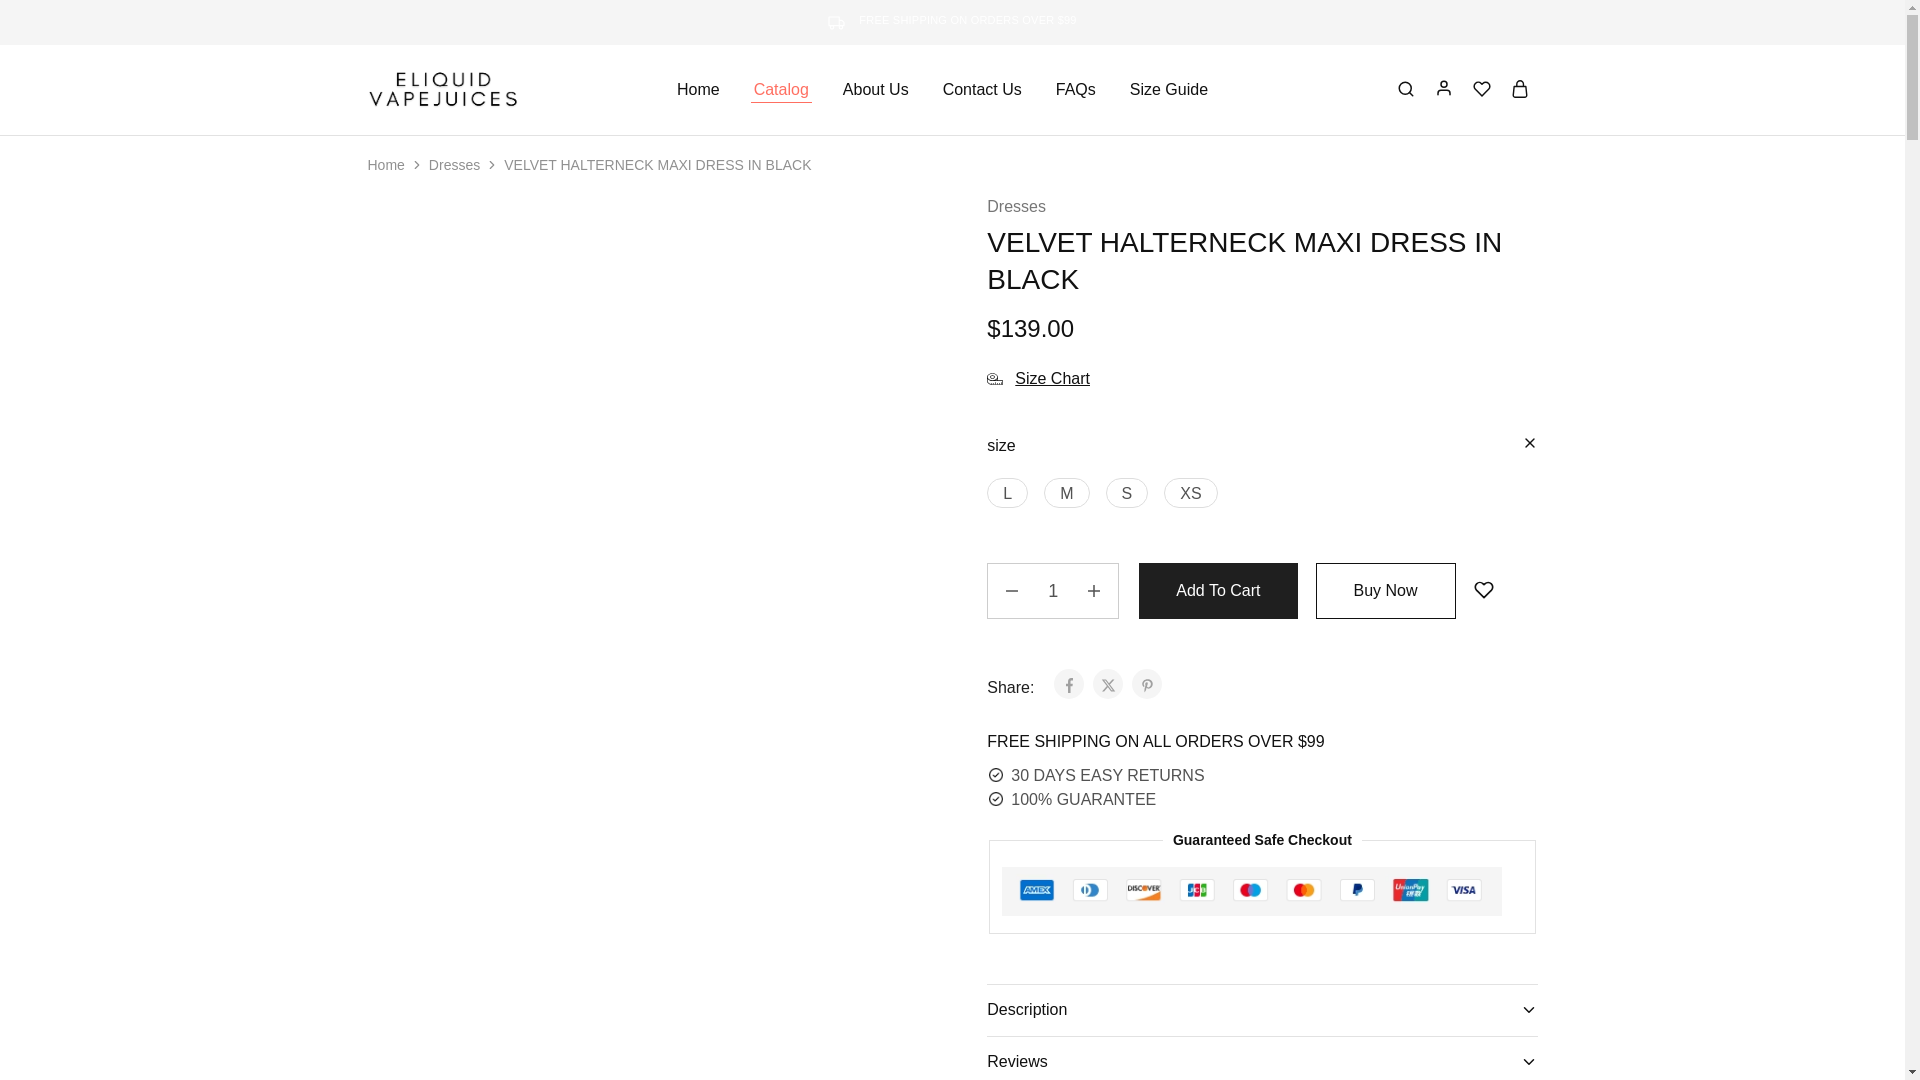  What do you see at coordinates (1262, 1058) in the screenshot?
I see `Reviews` at bounding box center [1262, 1058].